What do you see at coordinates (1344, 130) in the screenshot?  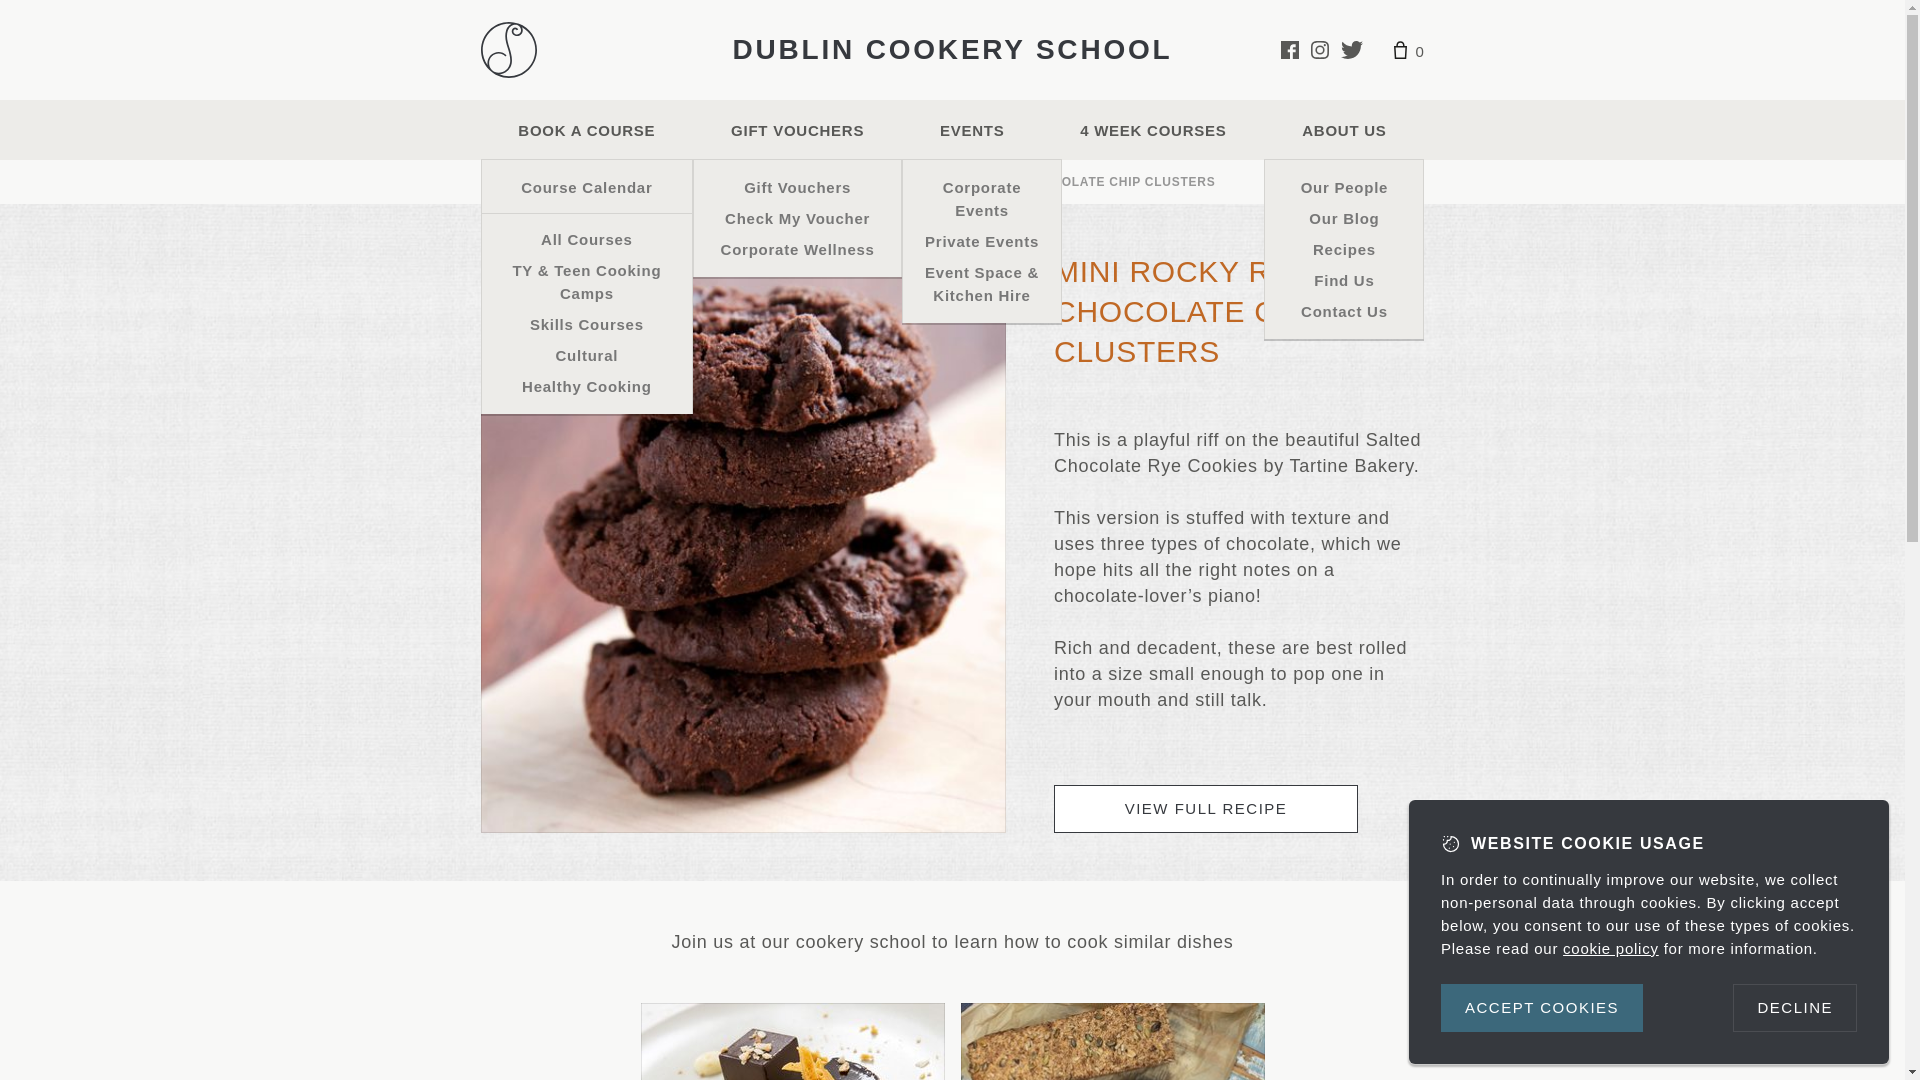 I see `ABOUT US` at bounding box center [1344, 130].